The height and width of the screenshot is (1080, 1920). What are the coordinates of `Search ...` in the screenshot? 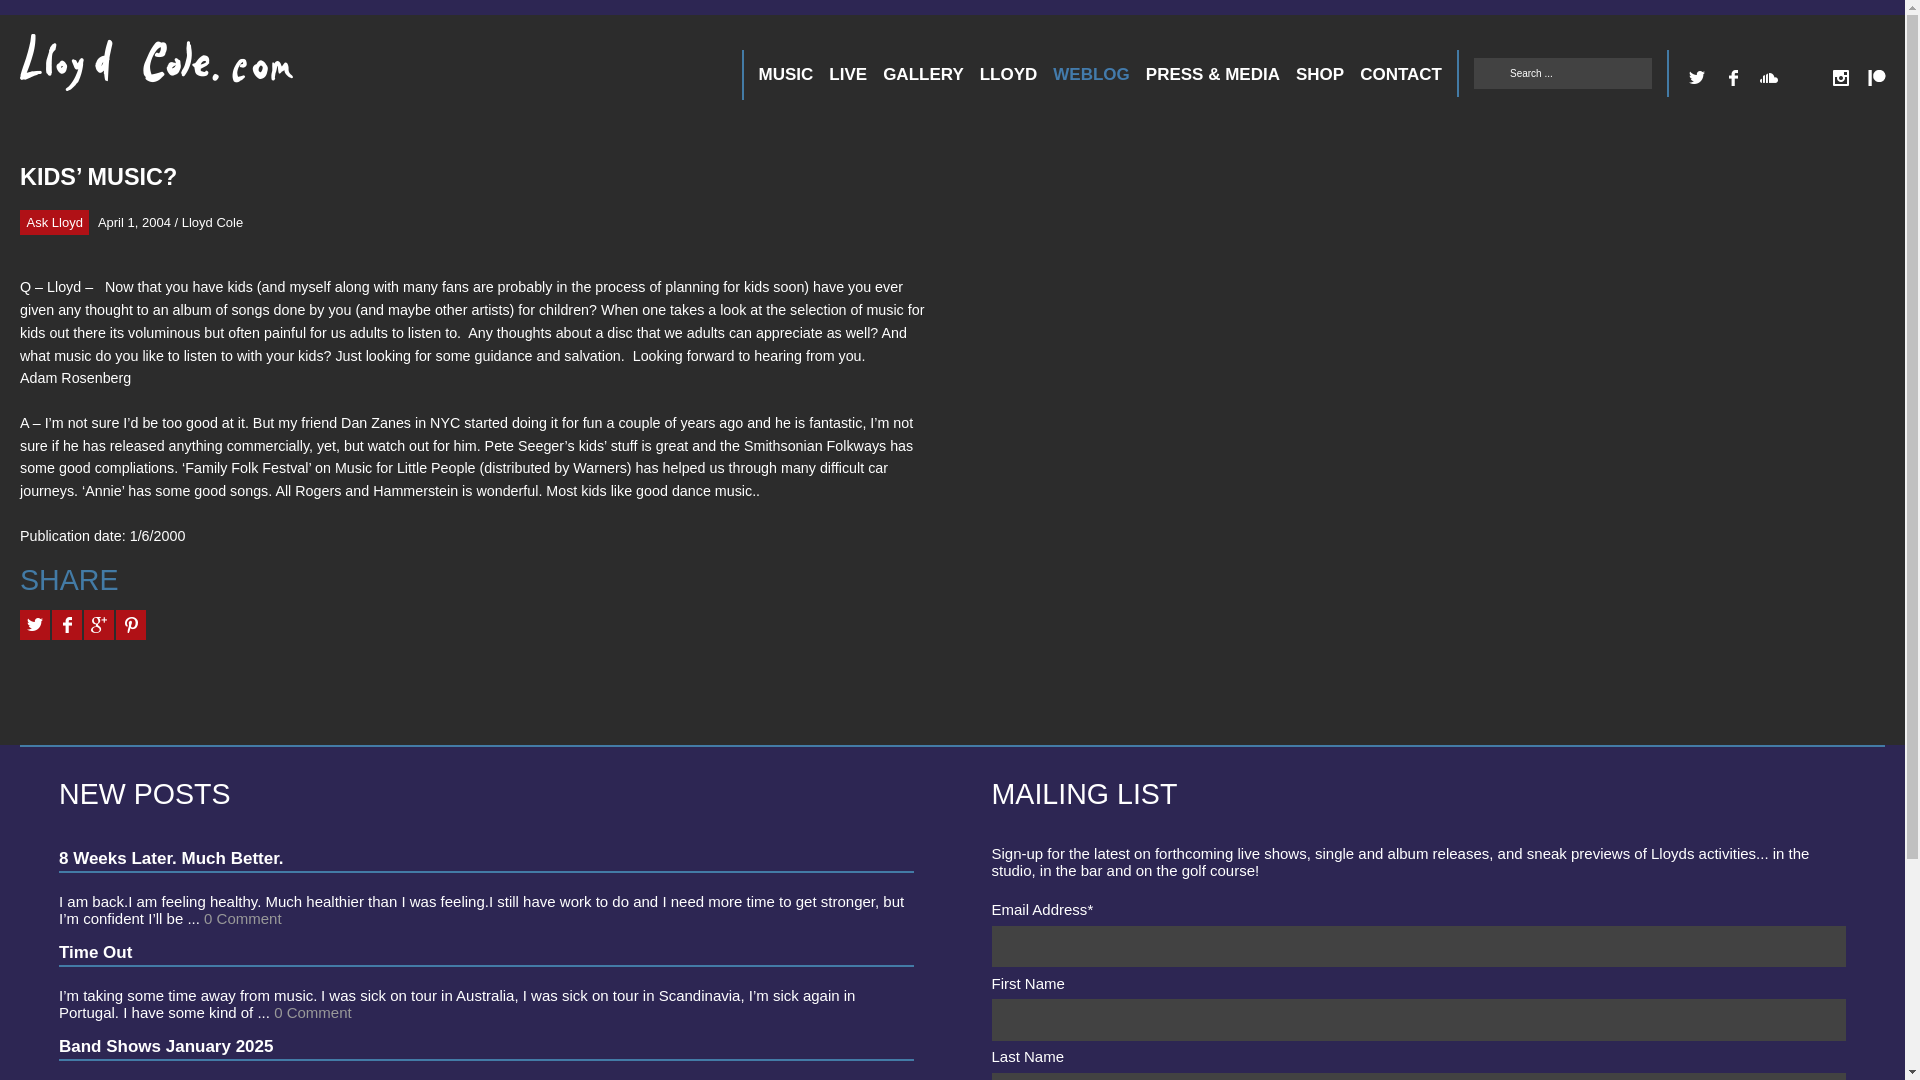 It's located at (1562, 73).